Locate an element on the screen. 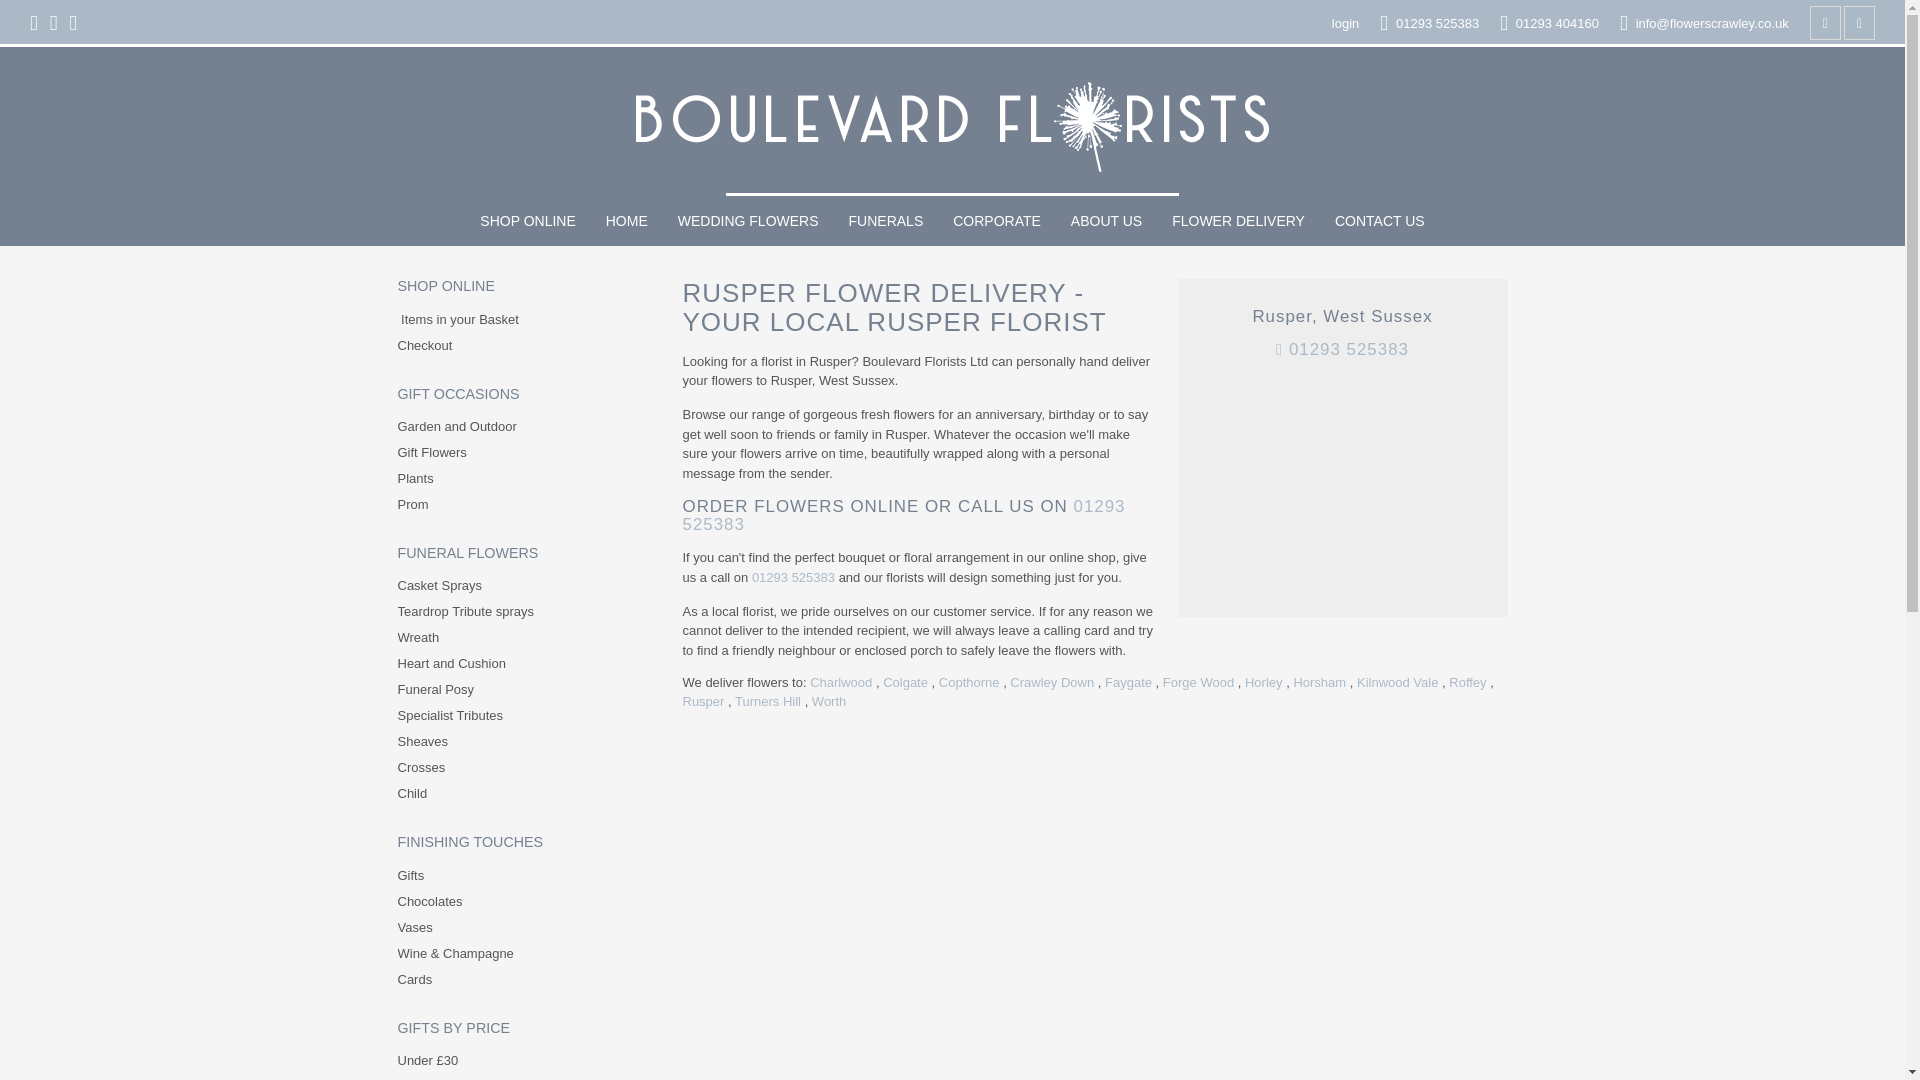 This screenshot has width=1920, height=1080. Corporate is located at coordinates (997, 220).